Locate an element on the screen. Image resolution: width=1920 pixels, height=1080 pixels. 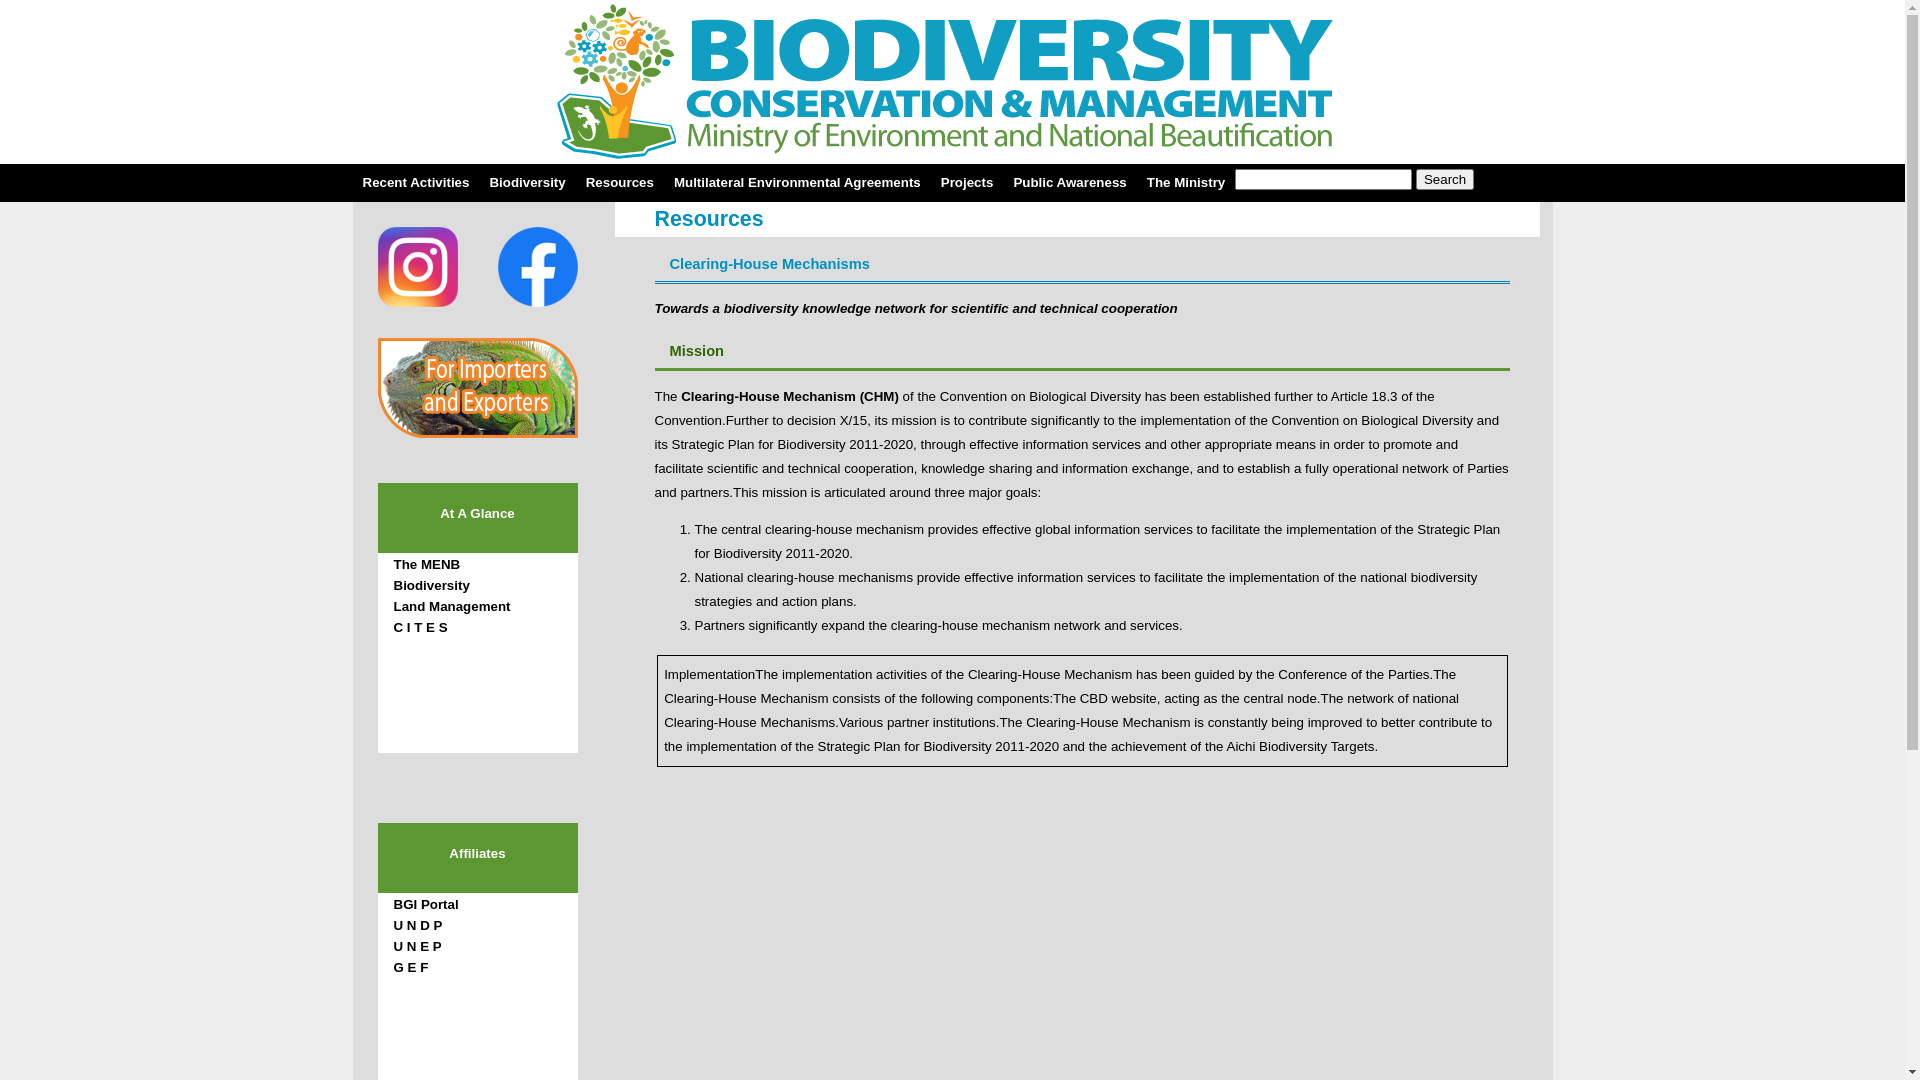
C I T E S is located at coordinates (421, 627).